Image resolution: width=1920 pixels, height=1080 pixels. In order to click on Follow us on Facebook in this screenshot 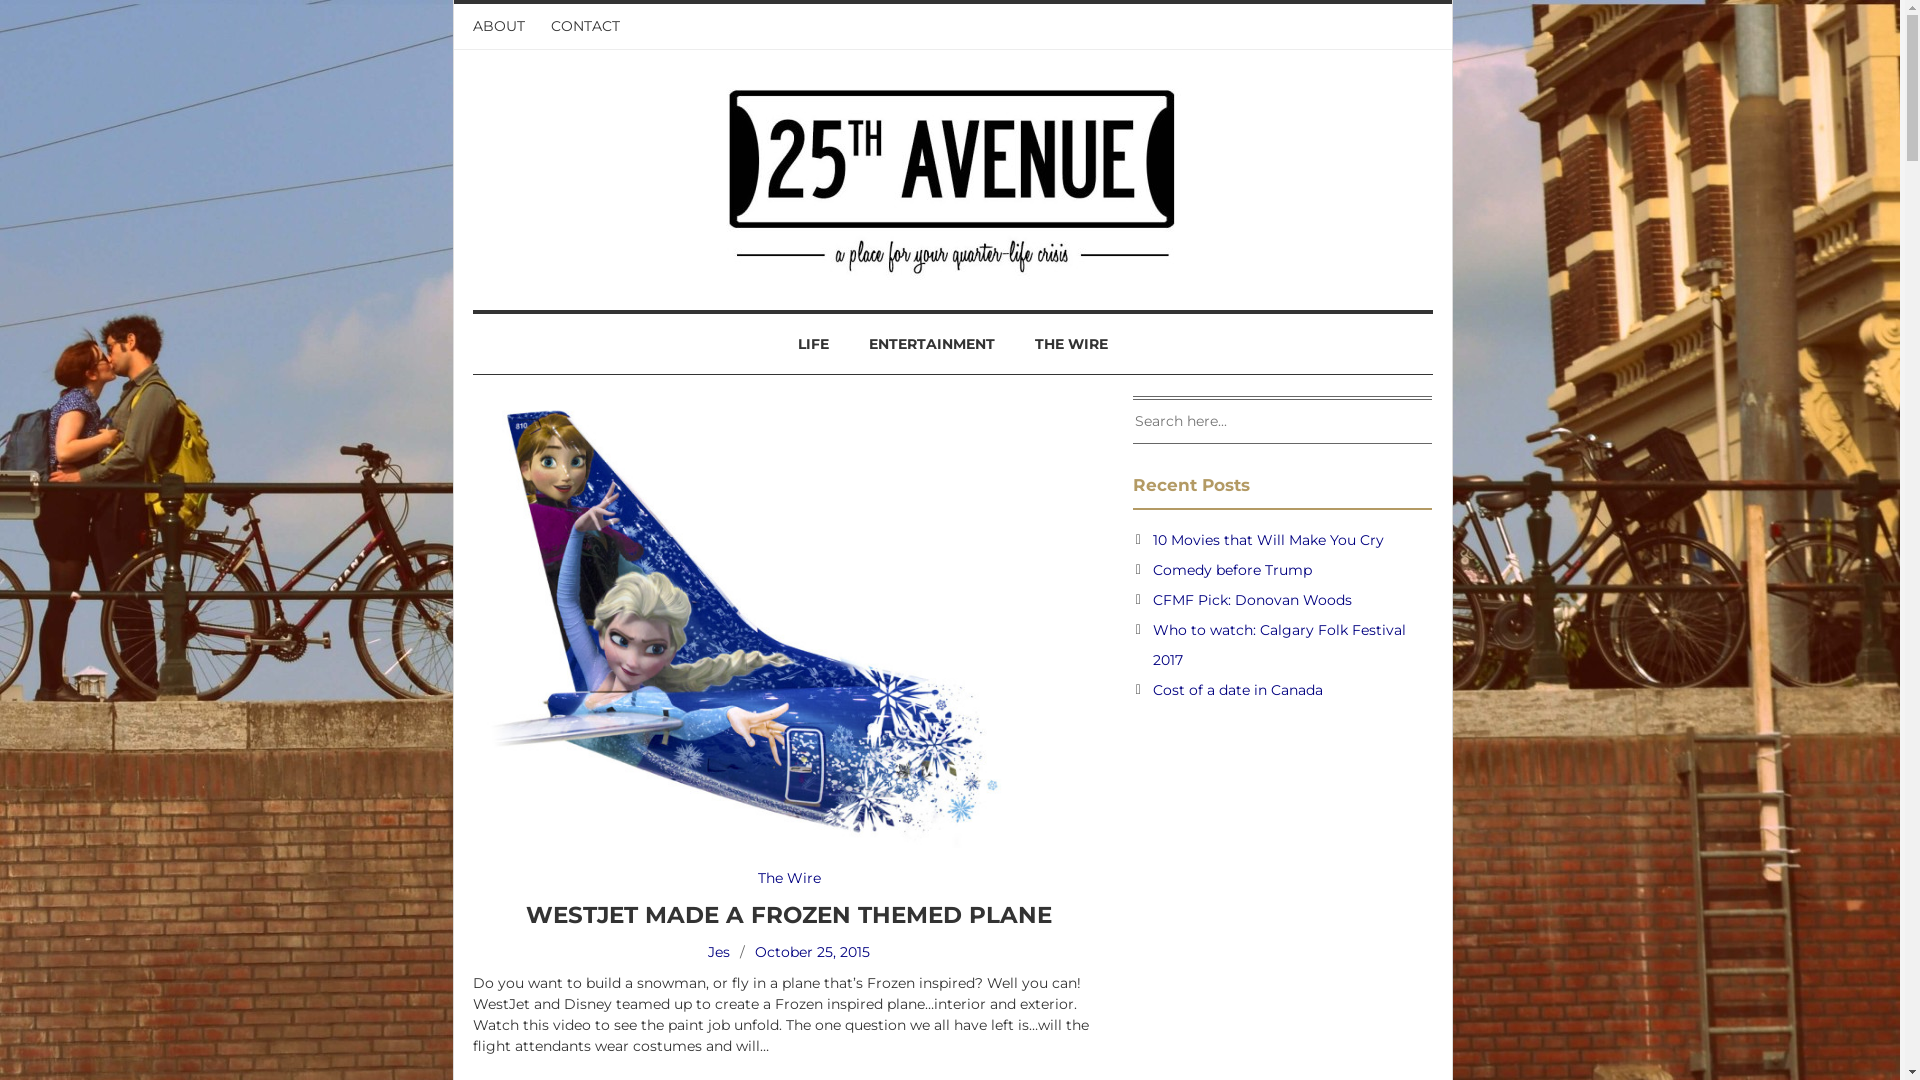, I will do `click(1406, 16)`.